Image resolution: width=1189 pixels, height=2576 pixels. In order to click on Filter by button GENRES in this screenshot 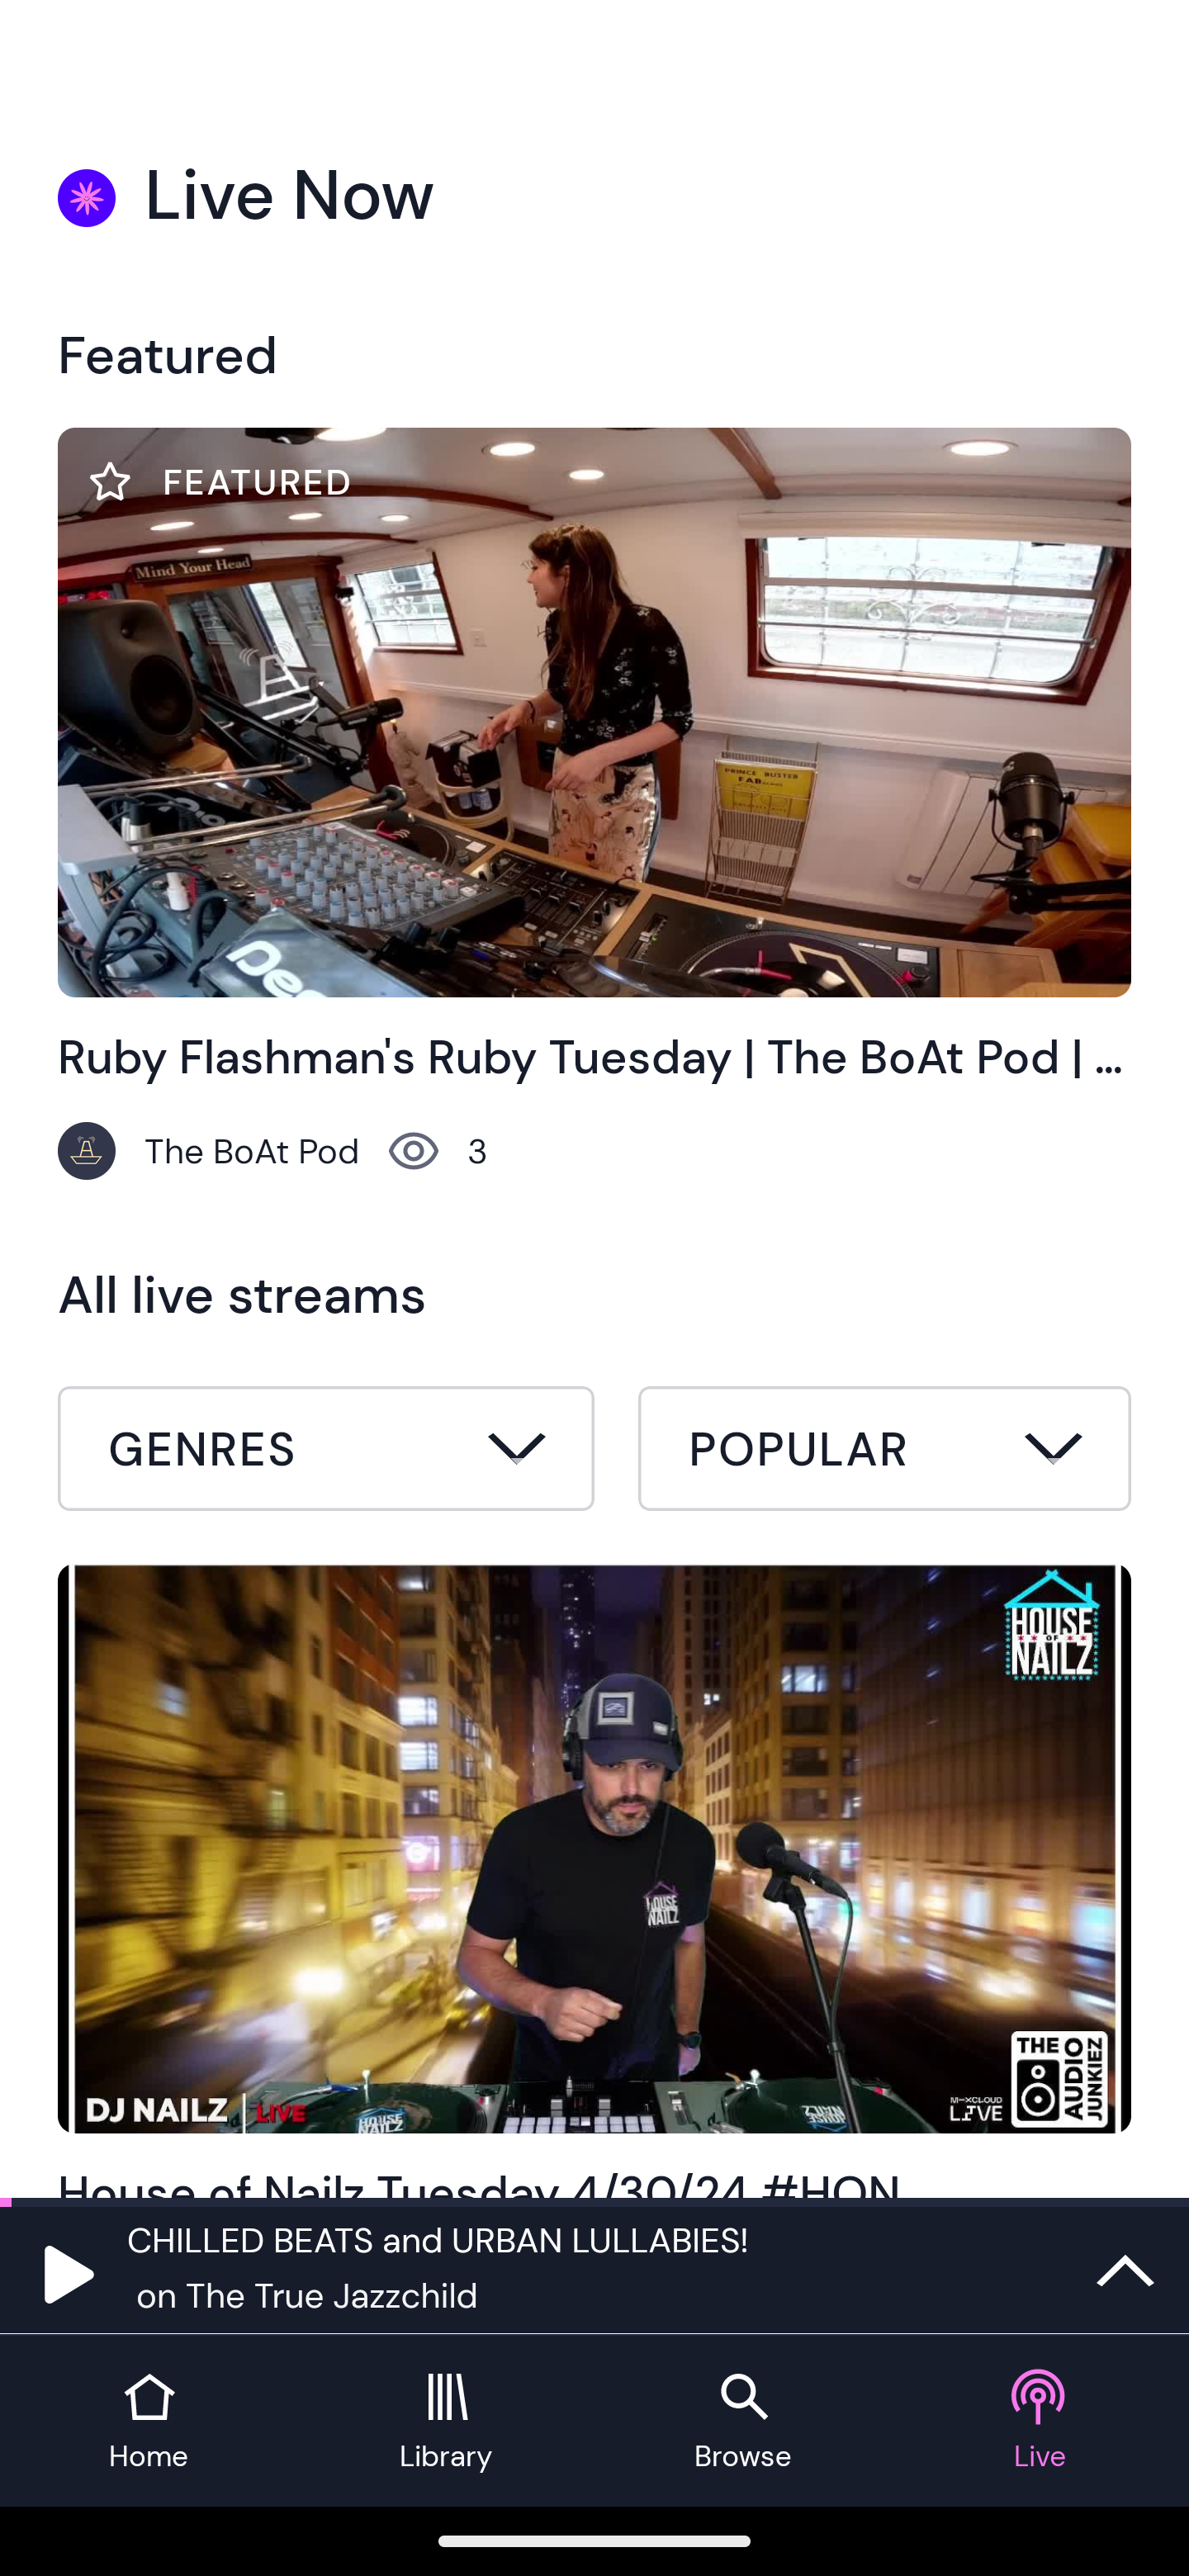, I will do `click(326, 1448)`.